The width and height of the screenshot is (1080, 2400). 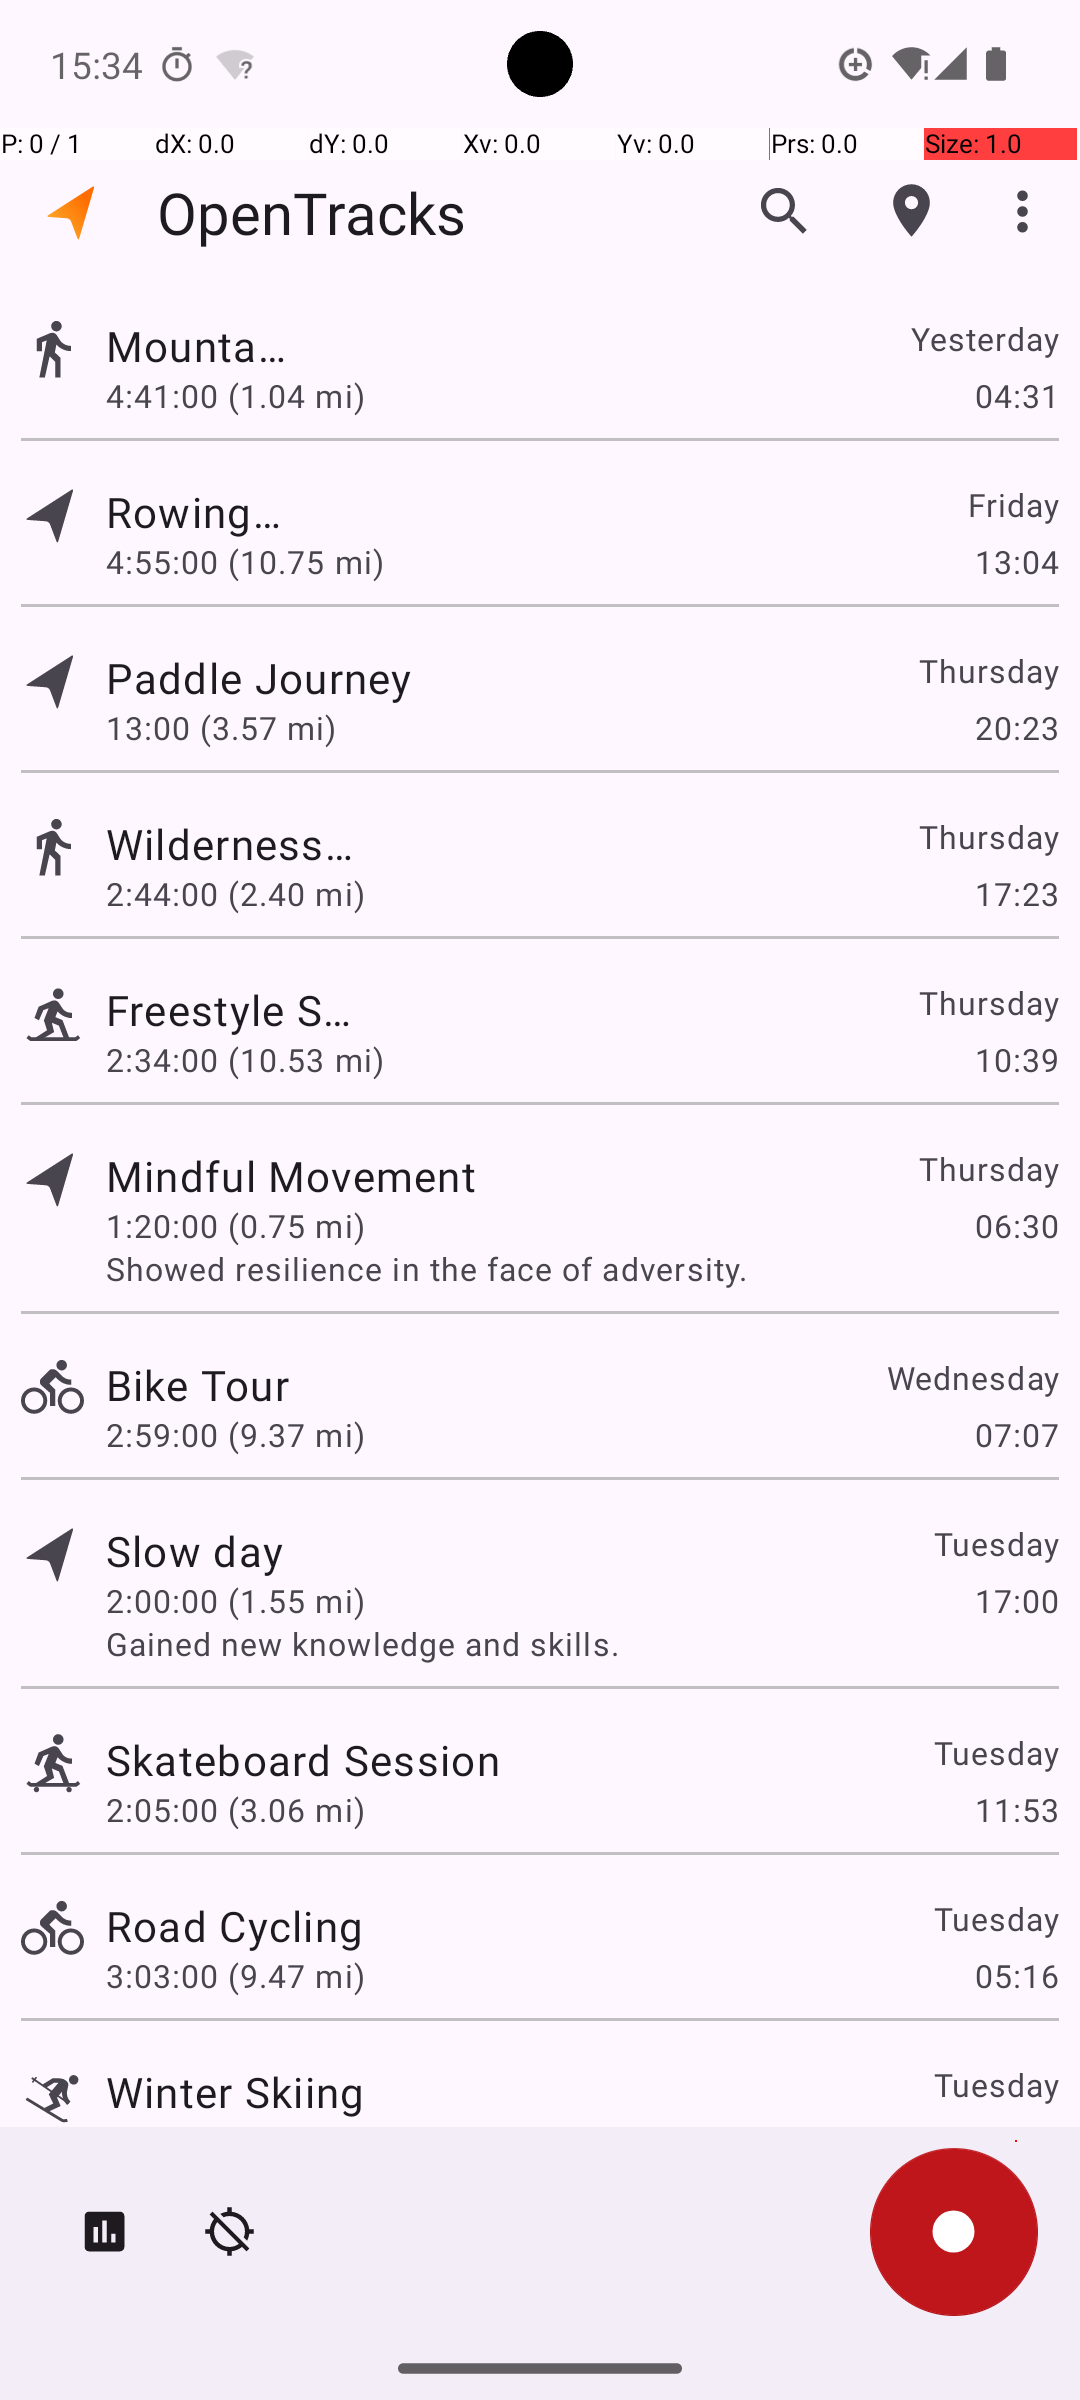 I want to click on 2:34:00 (10.53 mi), so click(x=244, y=1060).